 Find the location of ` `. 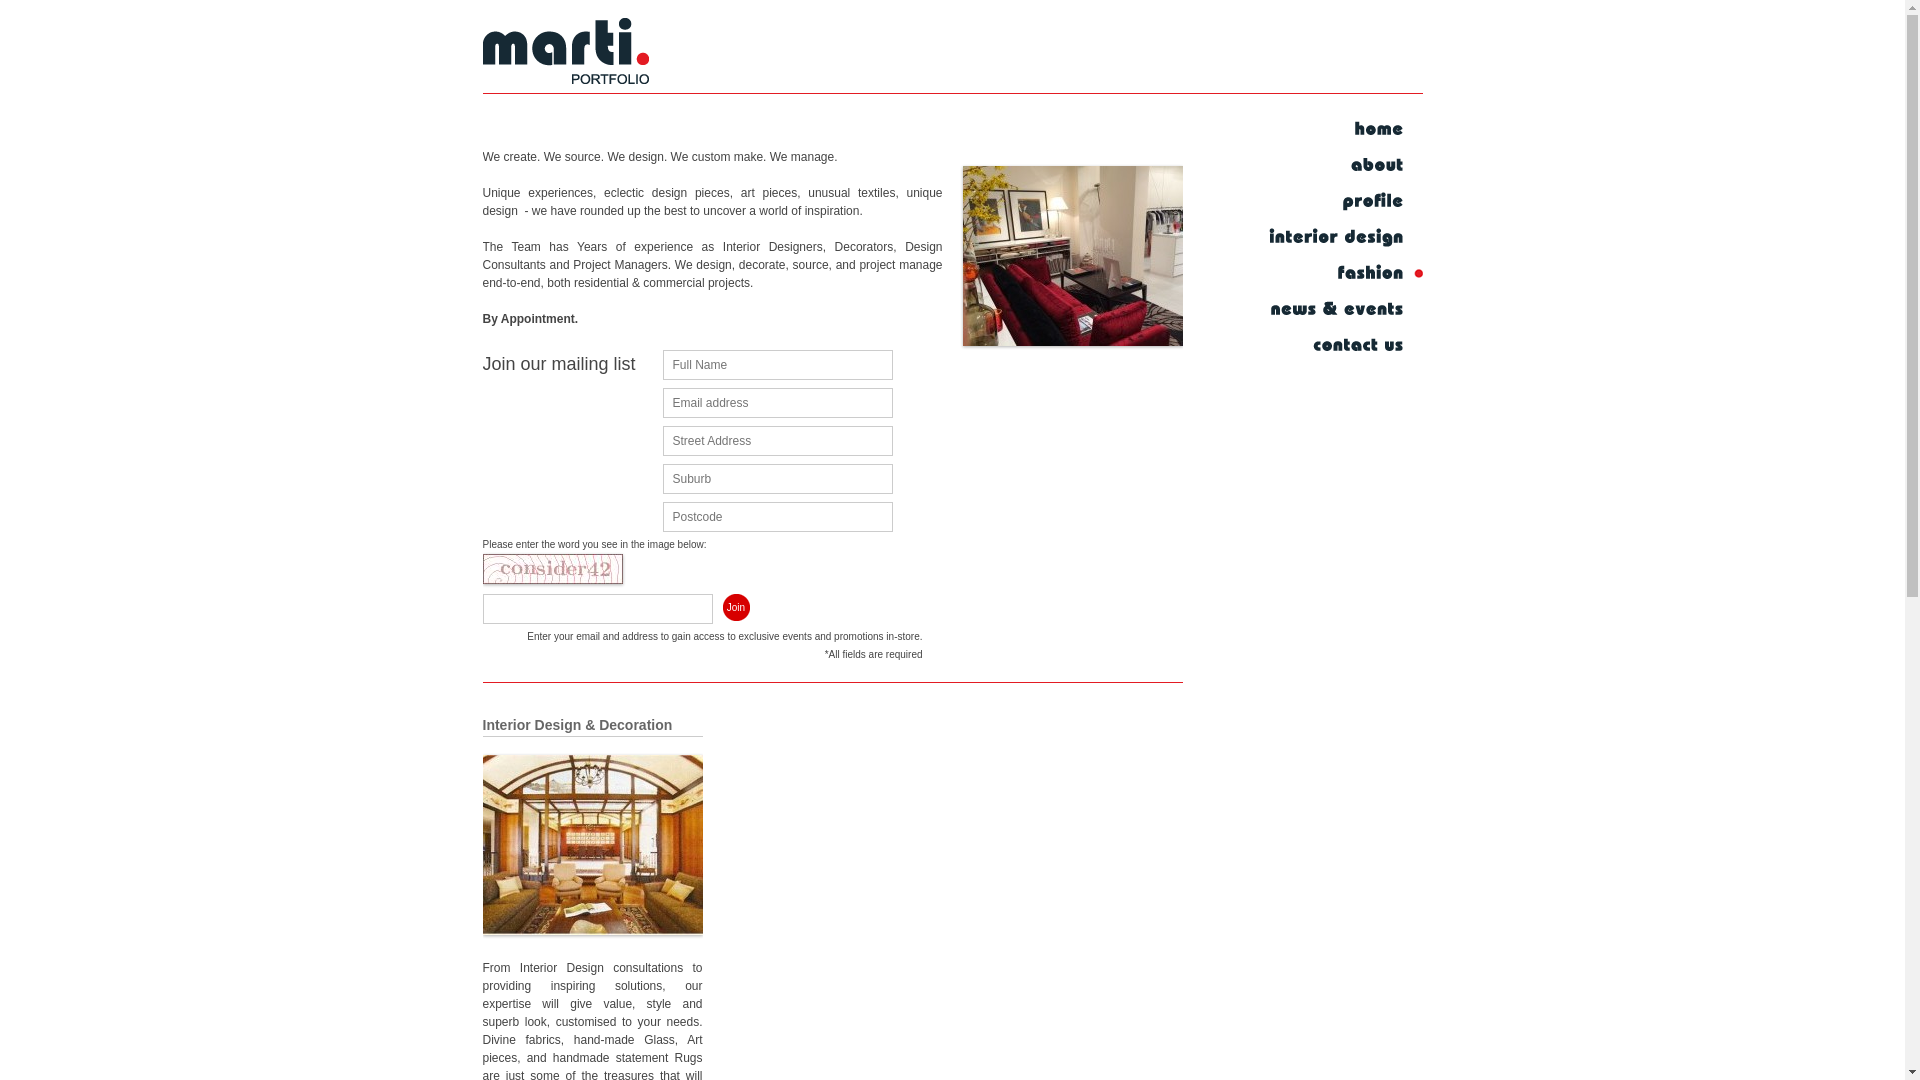

  is located at coordinates (1342, 238).